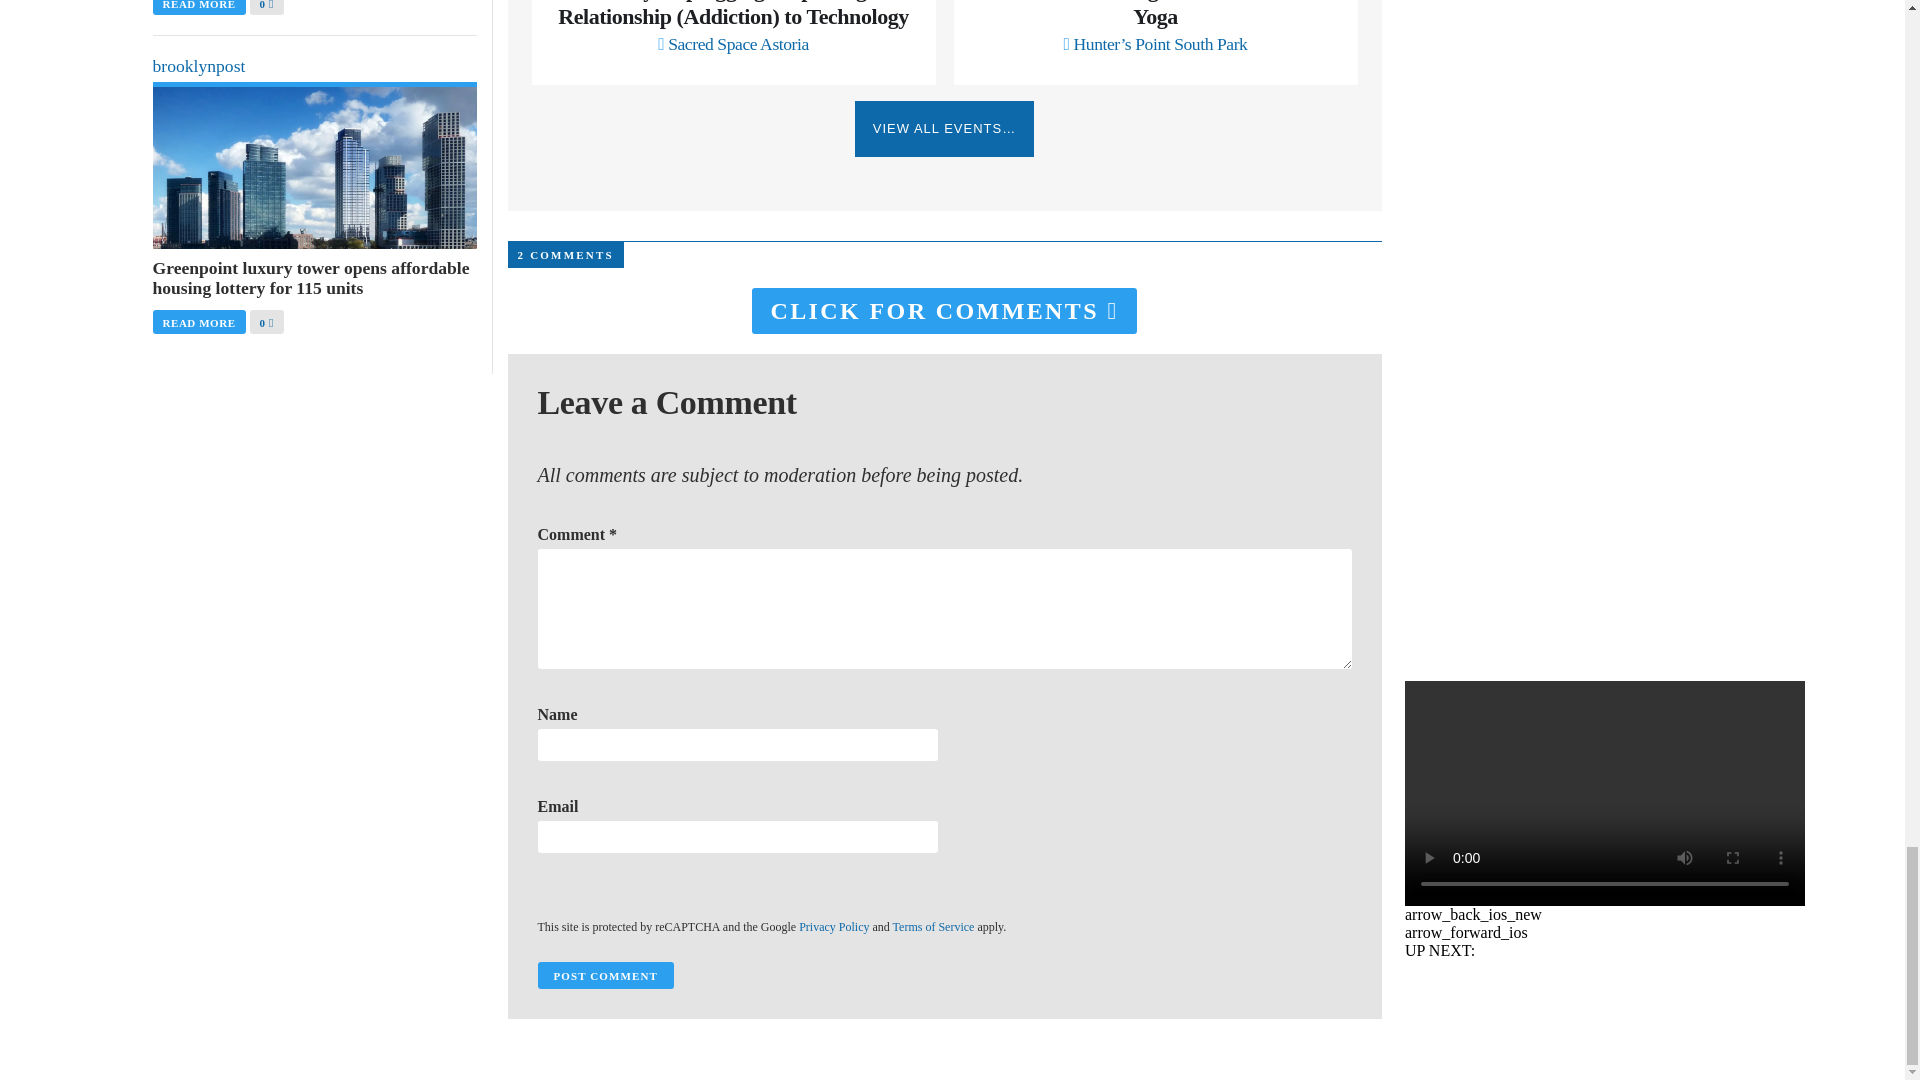  Describe the element at coordinates (605, 976) in the screenshot. I see `Post Comment` at that location.